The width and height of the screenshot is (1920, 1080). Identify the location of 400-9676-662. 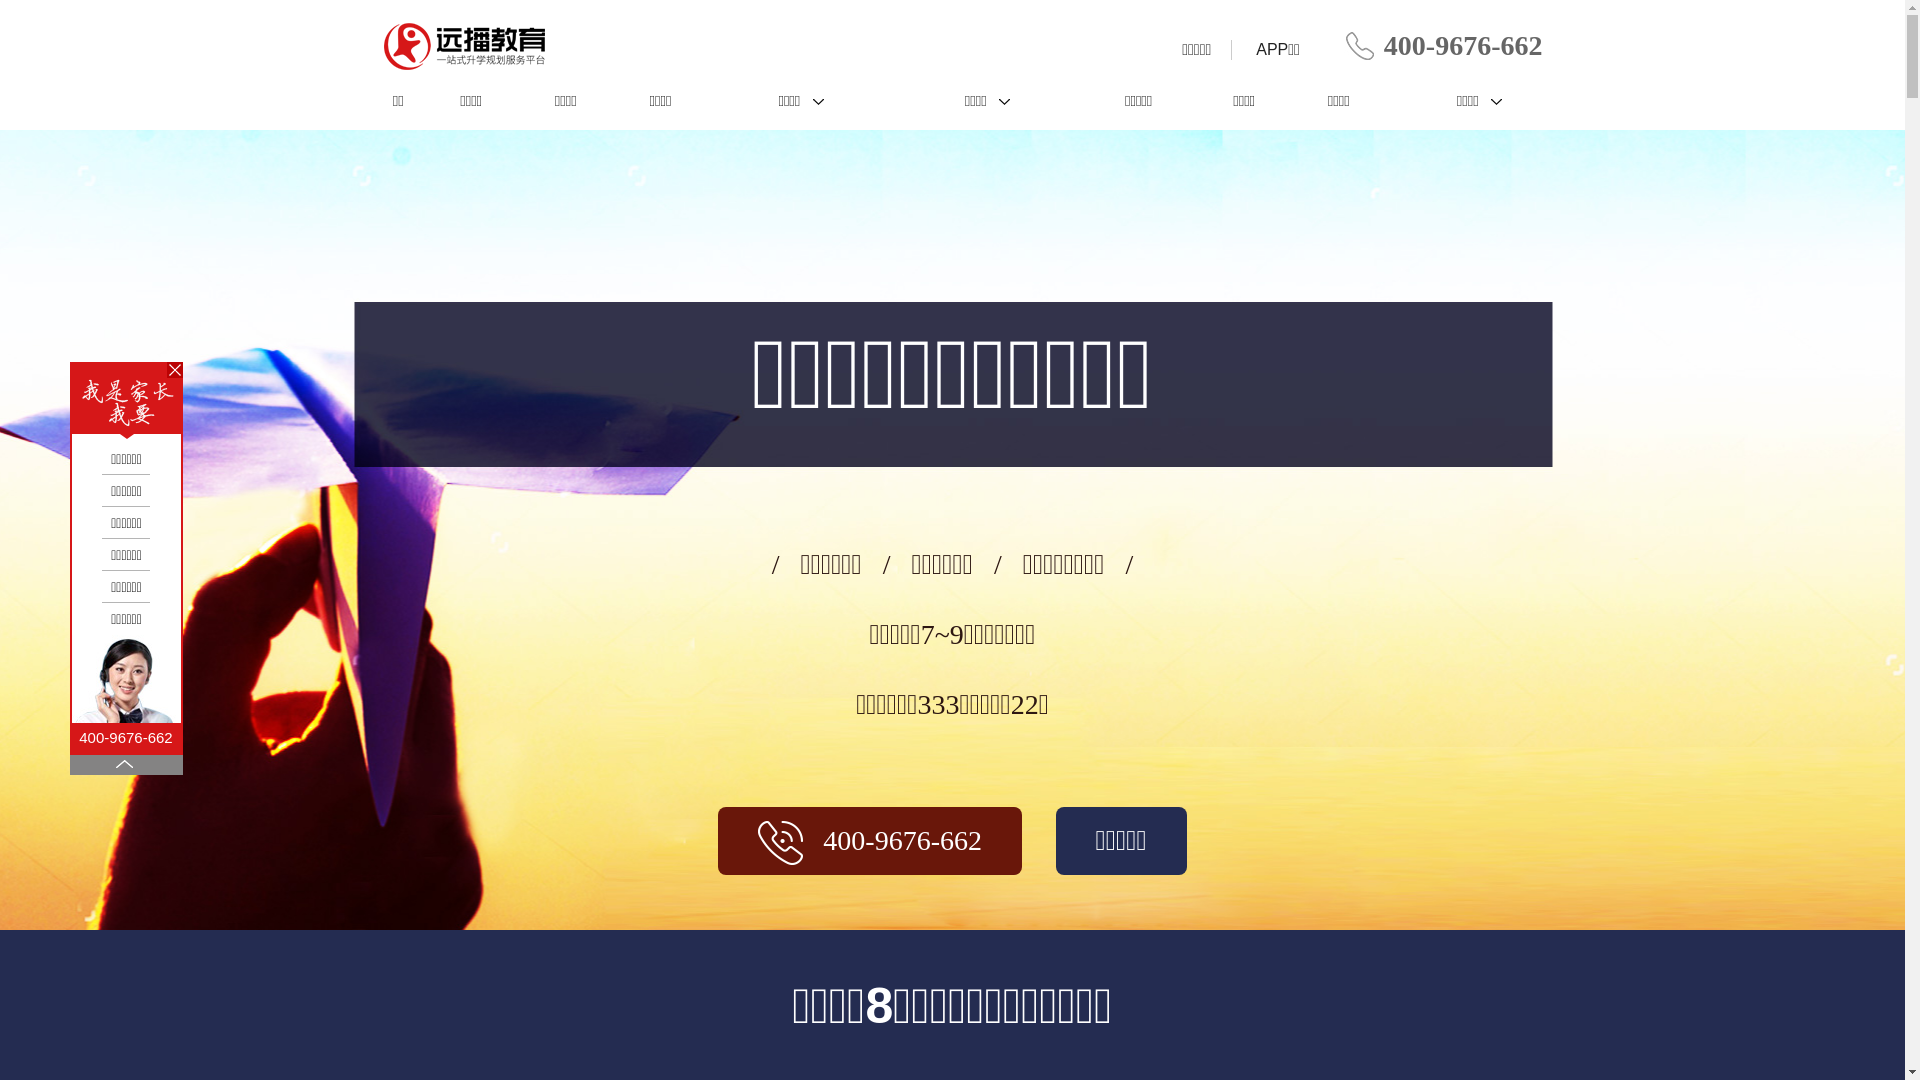
(126, 694).